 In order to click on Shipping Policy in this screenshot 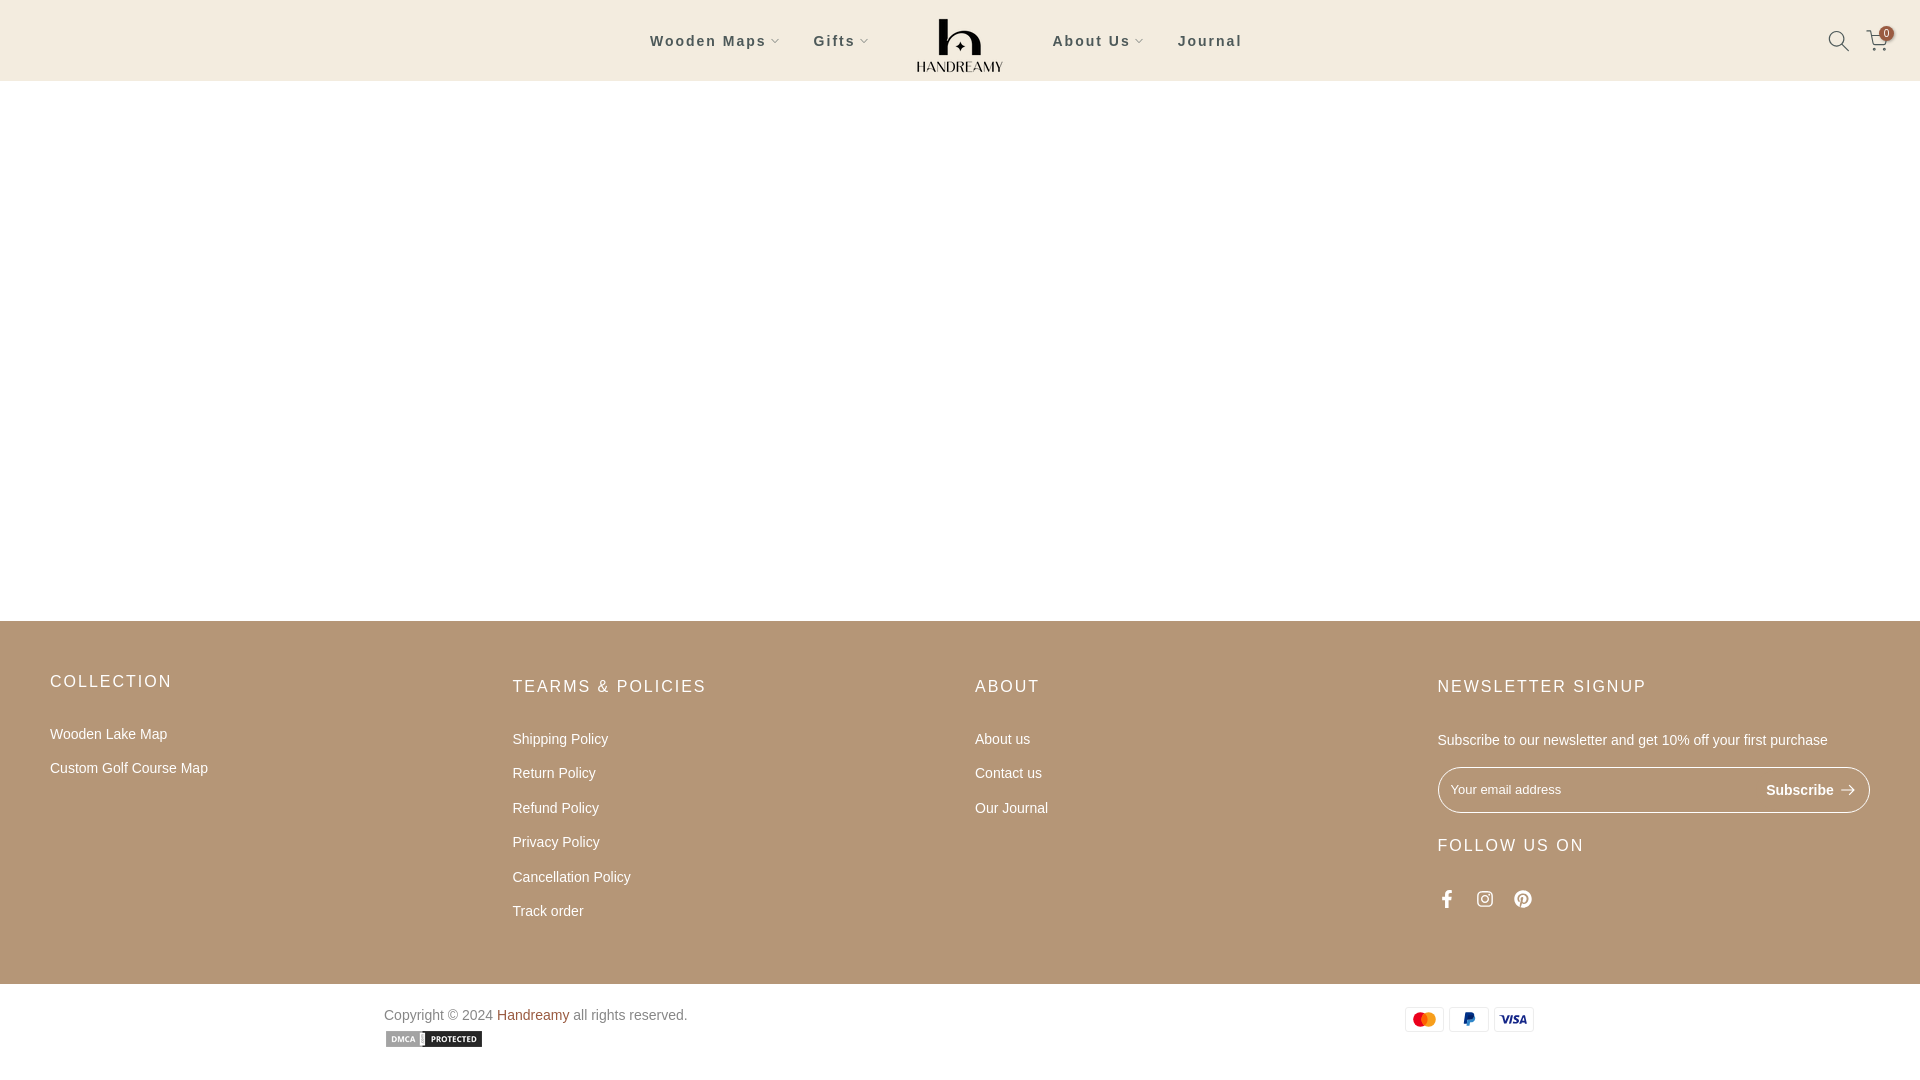, I will do `click(560, 739)`.